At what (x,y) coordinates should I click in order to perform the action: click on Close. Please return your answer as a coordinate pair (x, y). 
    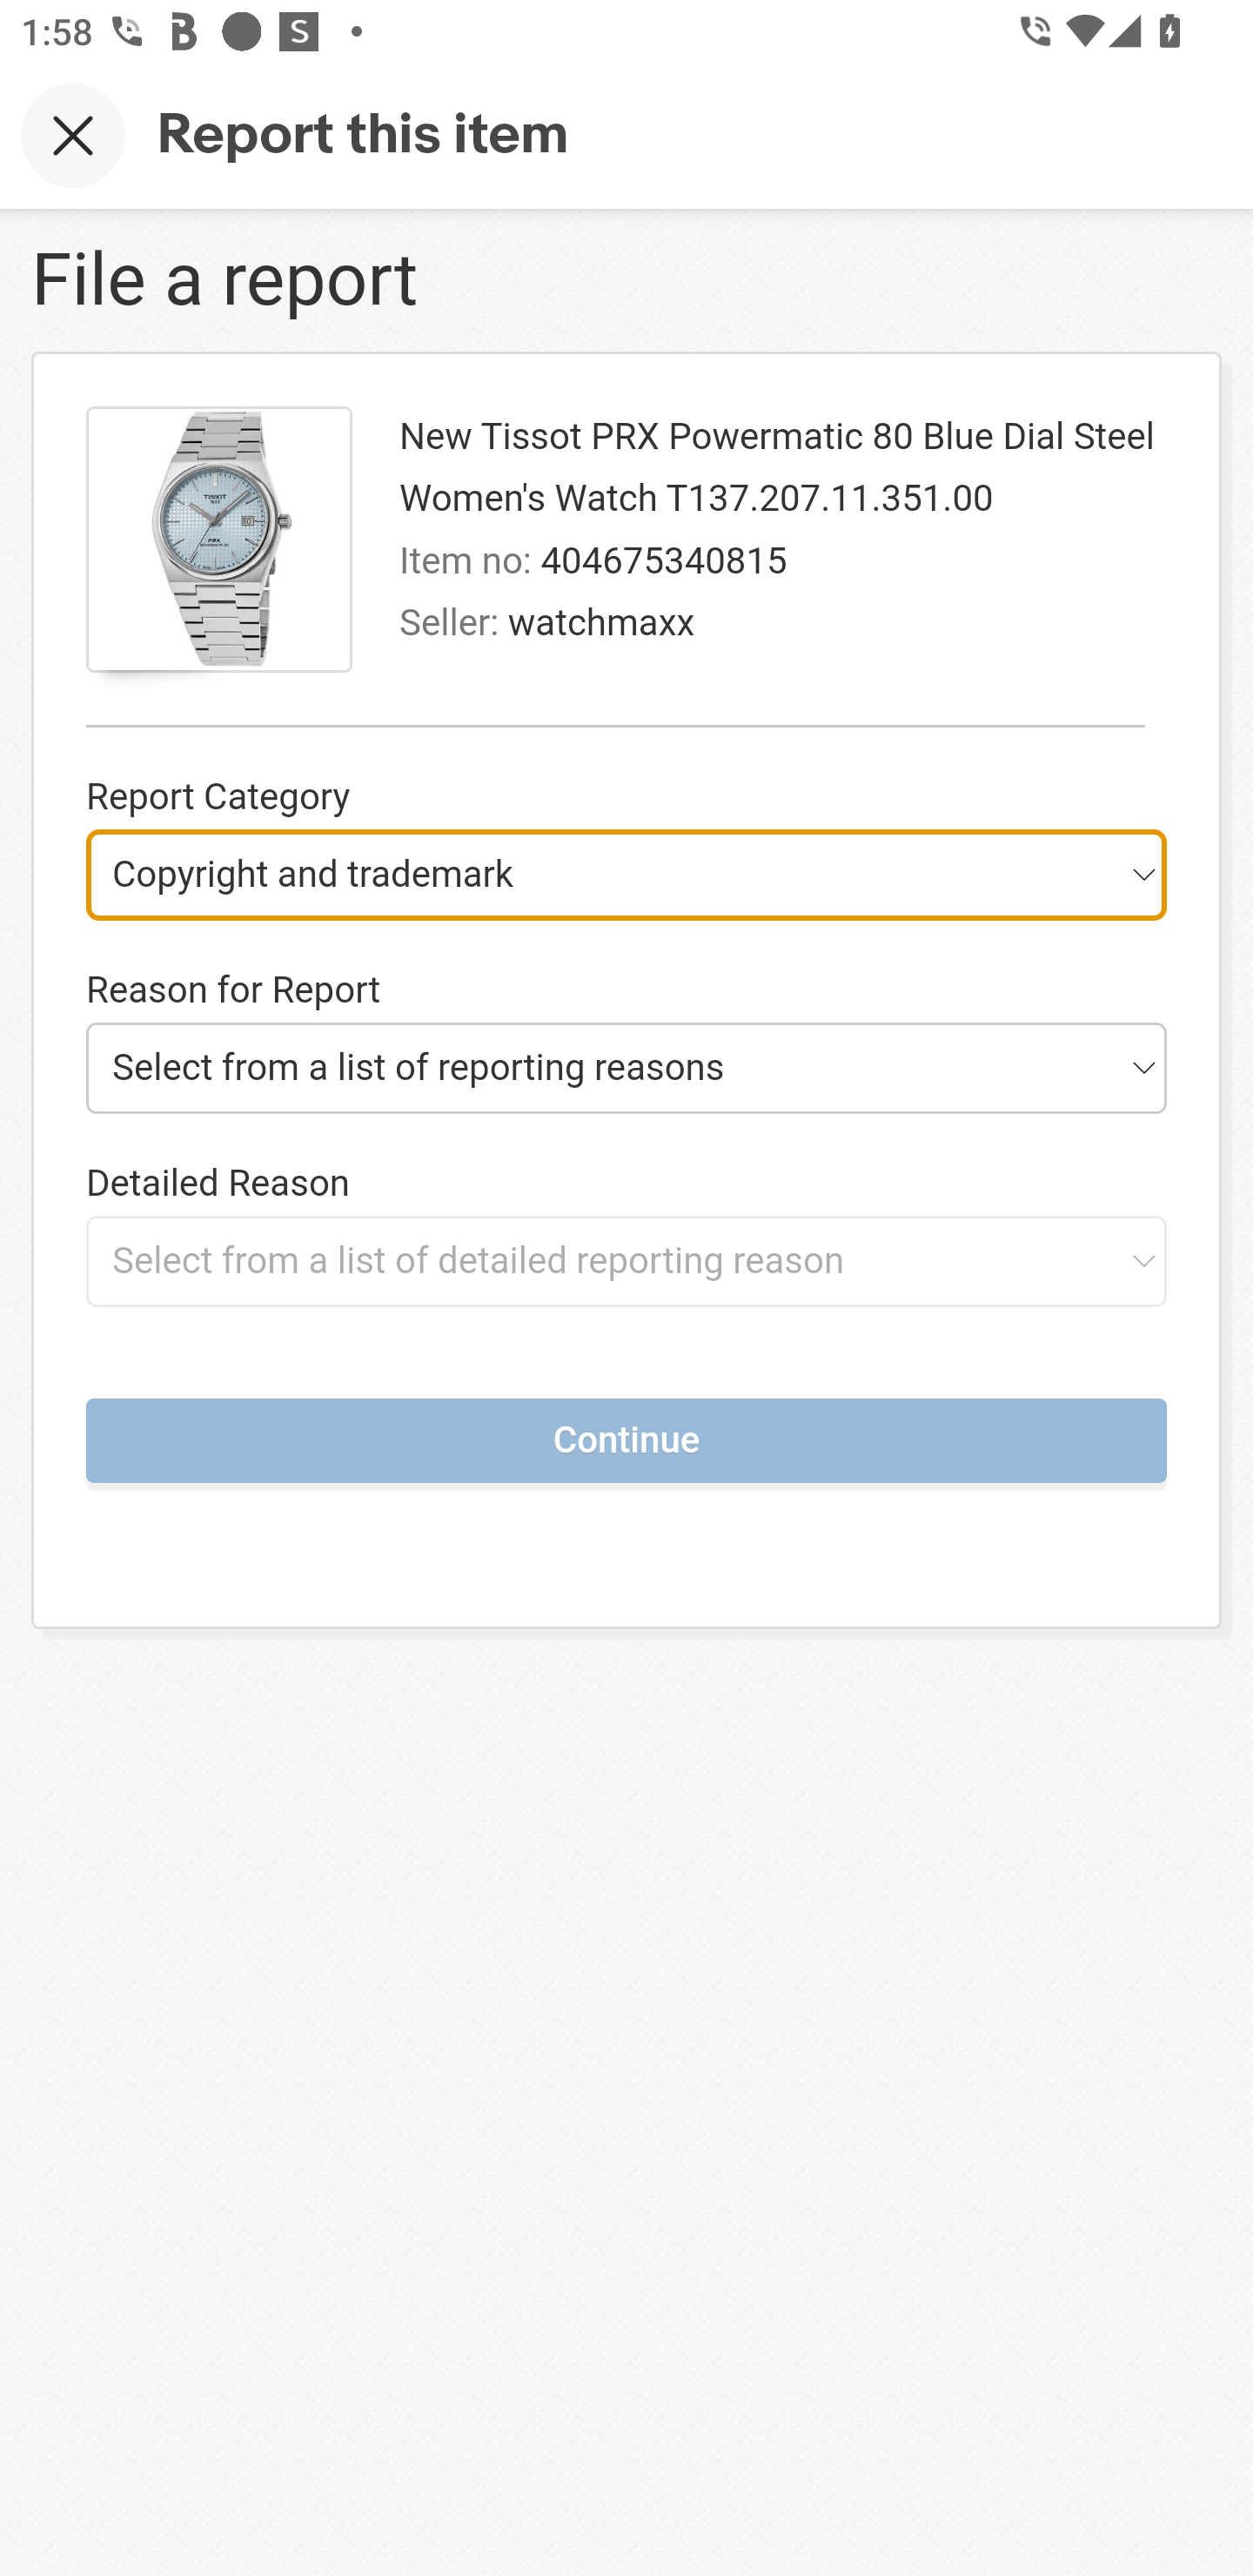
    Looking at the image, I should click on (73, 135).